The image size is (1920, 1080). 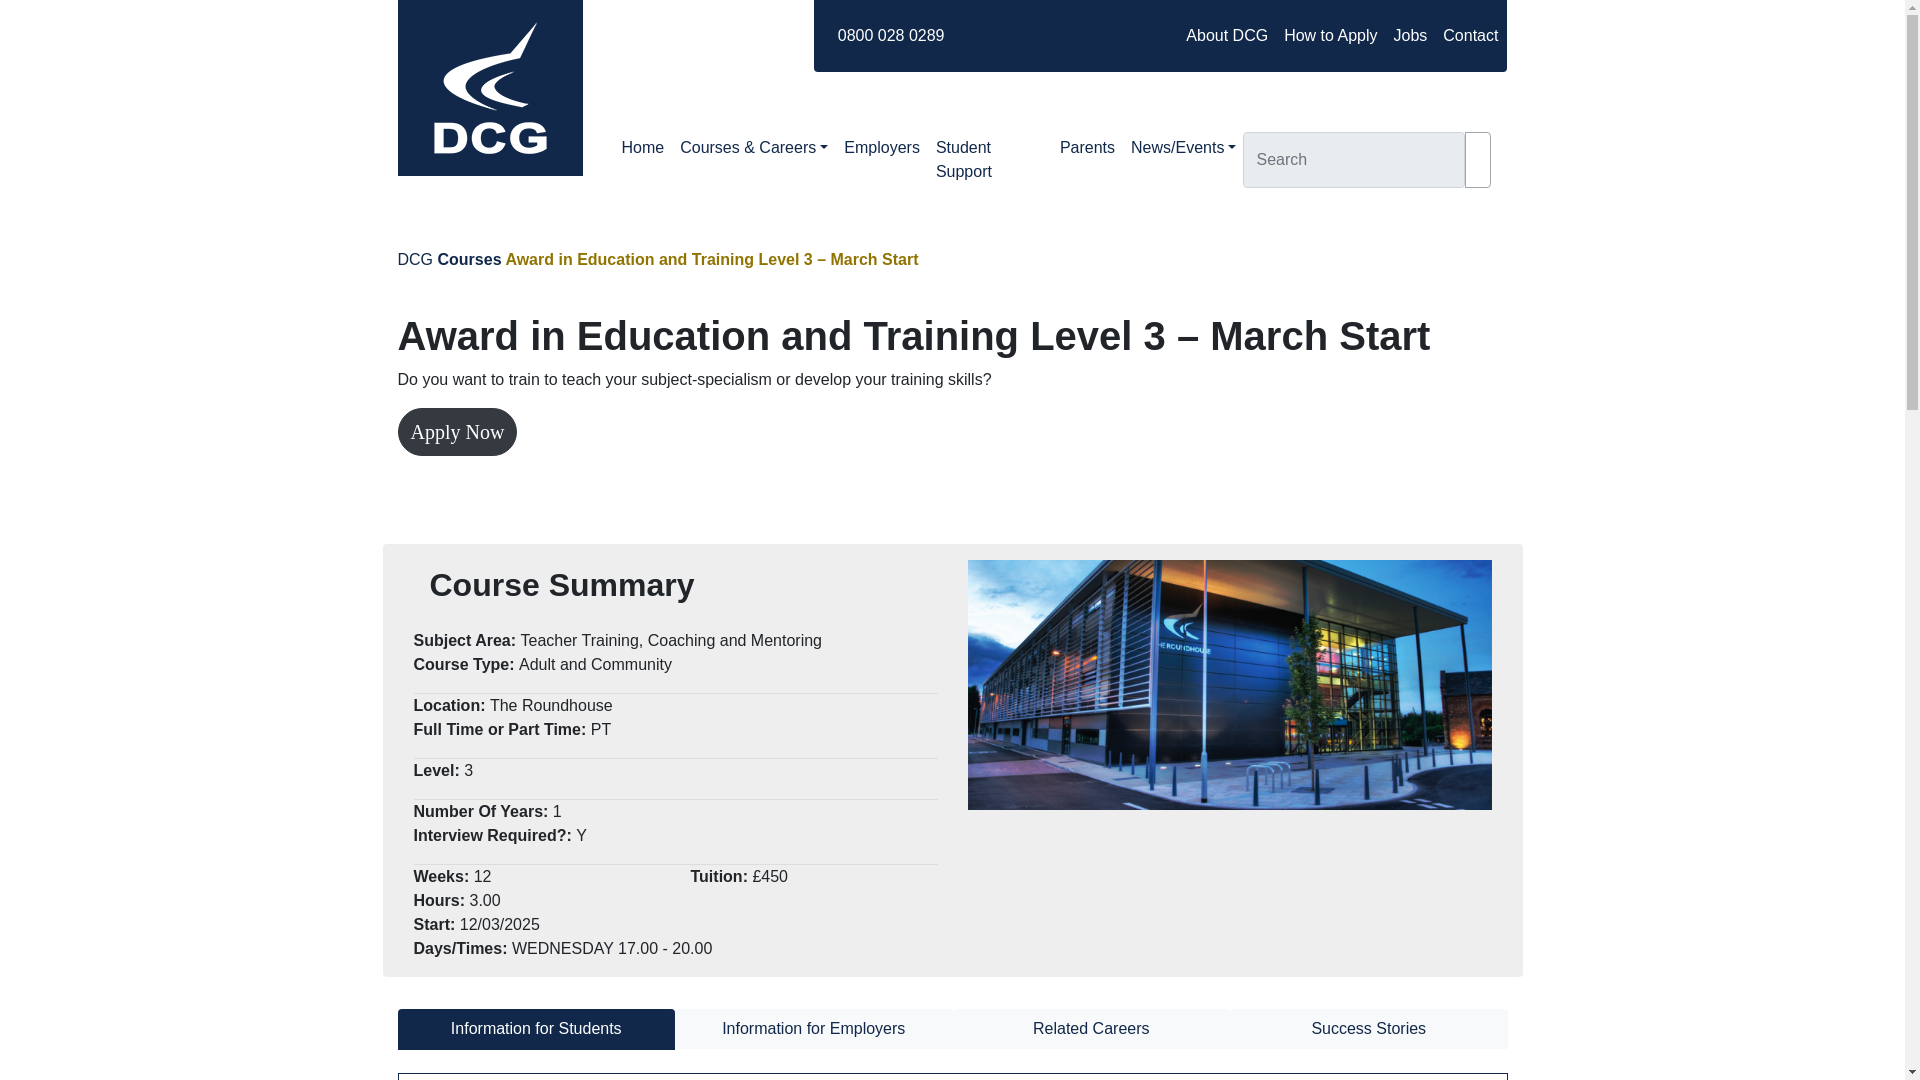 I want to click on Apply Now, so click(x=458, y=432).